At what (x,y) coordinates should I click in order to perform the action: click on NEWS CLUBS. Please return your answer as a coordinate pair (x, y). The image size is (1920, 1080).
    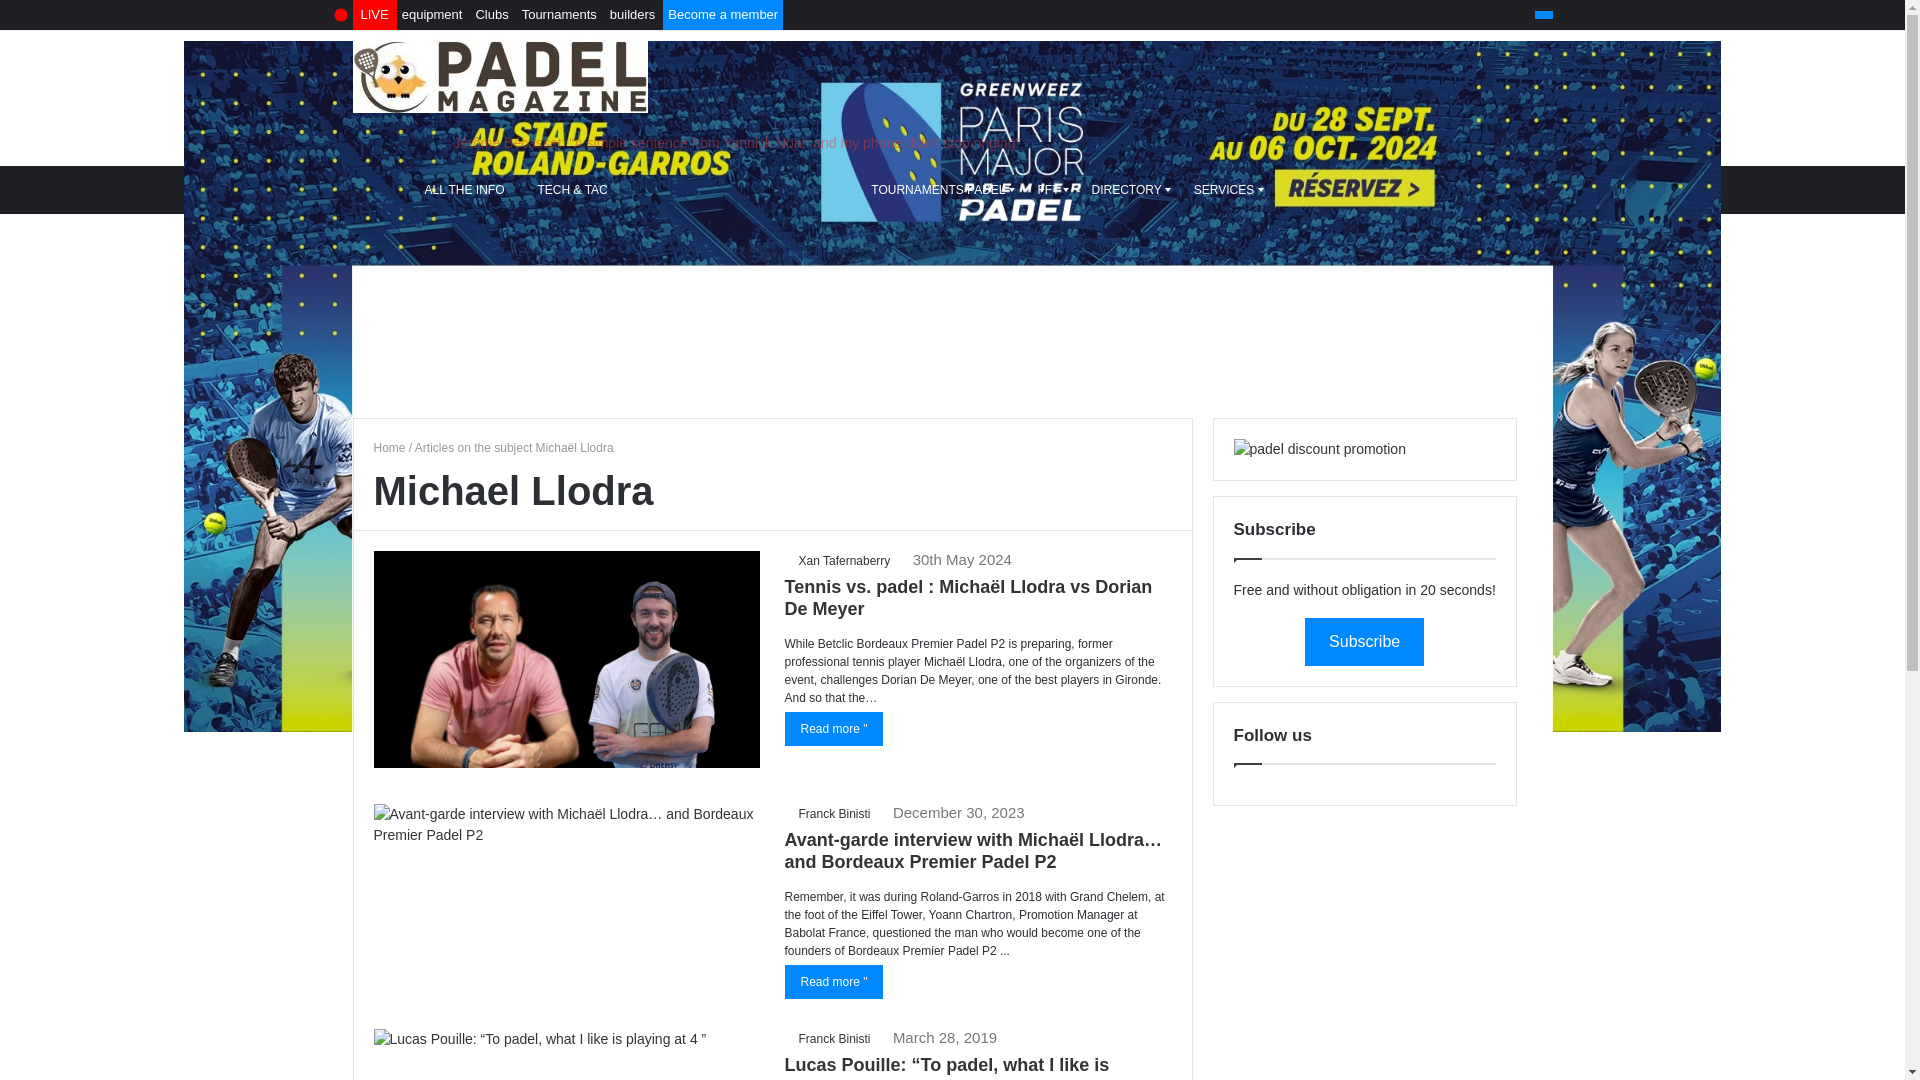
    Looking at the image, I should click on (807, 190).